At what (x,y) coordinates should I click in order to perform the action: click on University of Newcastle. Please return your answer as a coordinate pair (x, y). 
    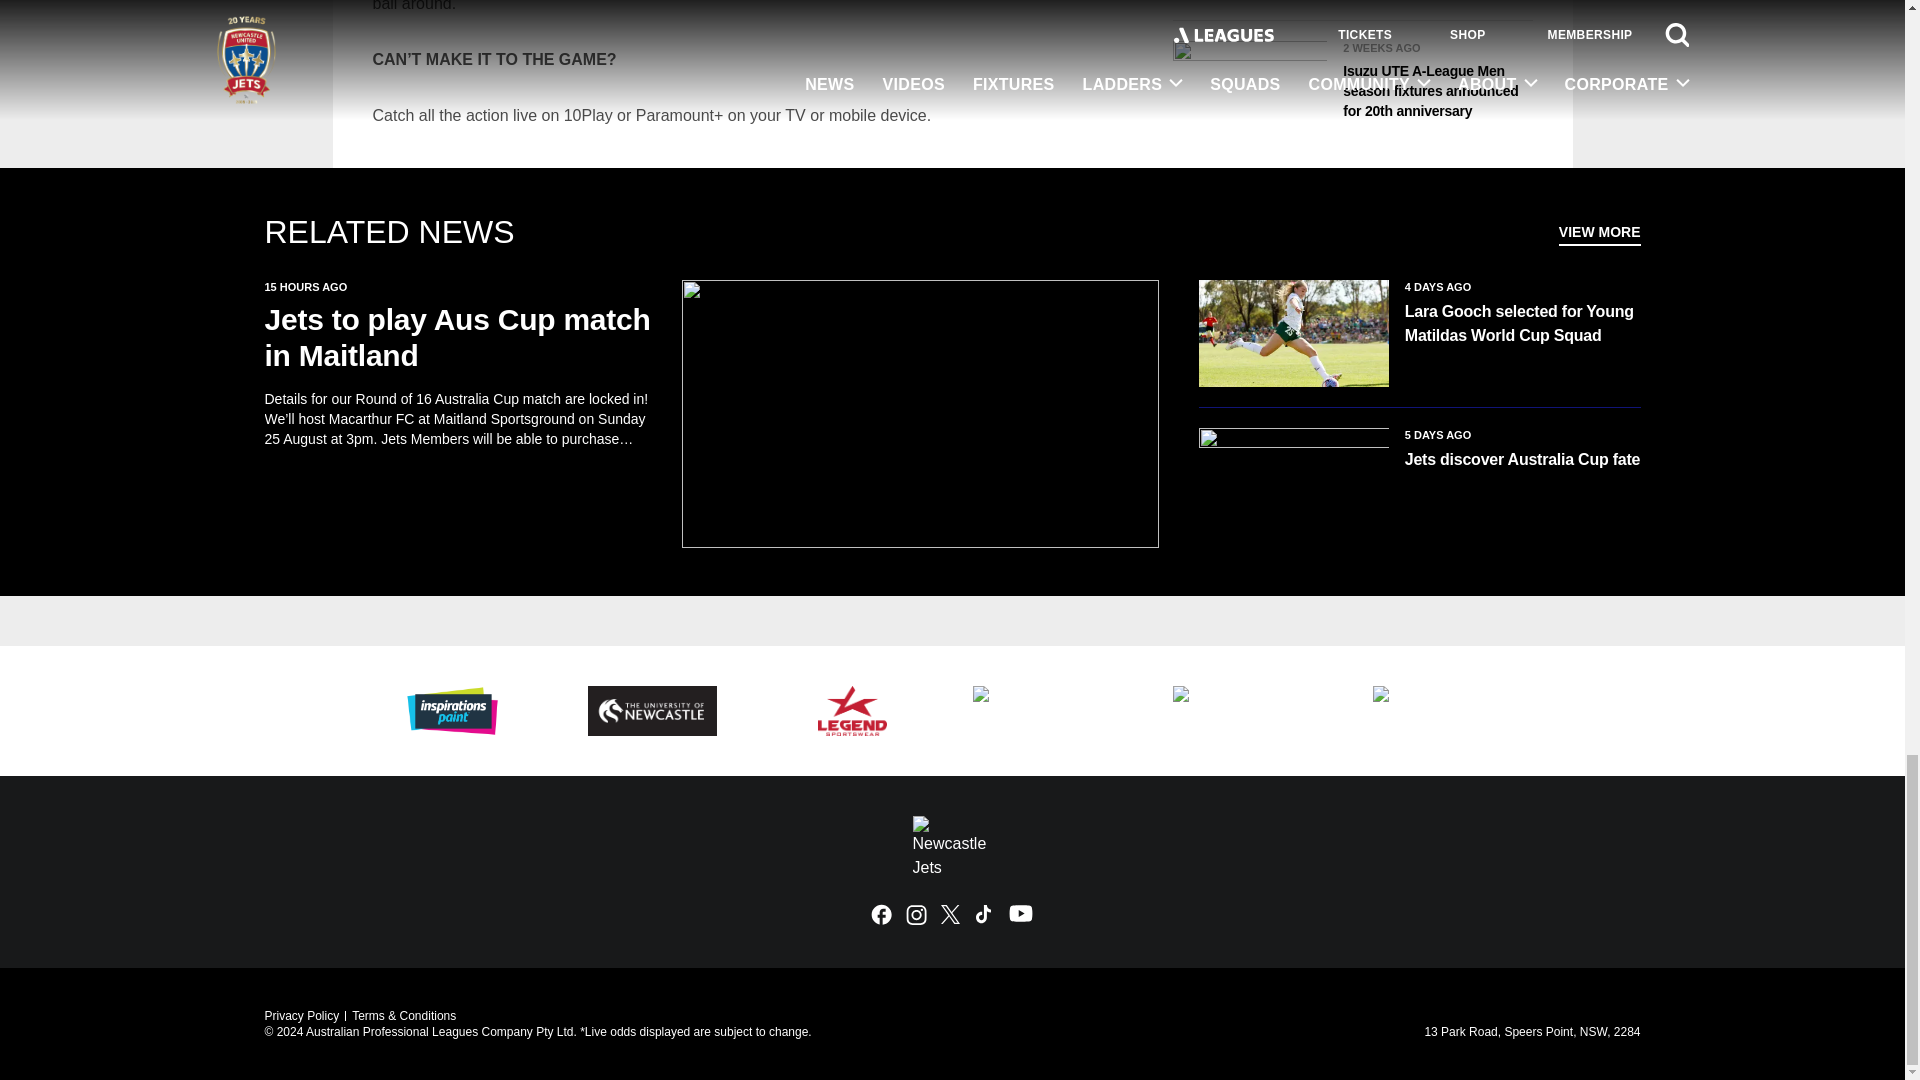
    Looking at the image, I should click on (652, 710).